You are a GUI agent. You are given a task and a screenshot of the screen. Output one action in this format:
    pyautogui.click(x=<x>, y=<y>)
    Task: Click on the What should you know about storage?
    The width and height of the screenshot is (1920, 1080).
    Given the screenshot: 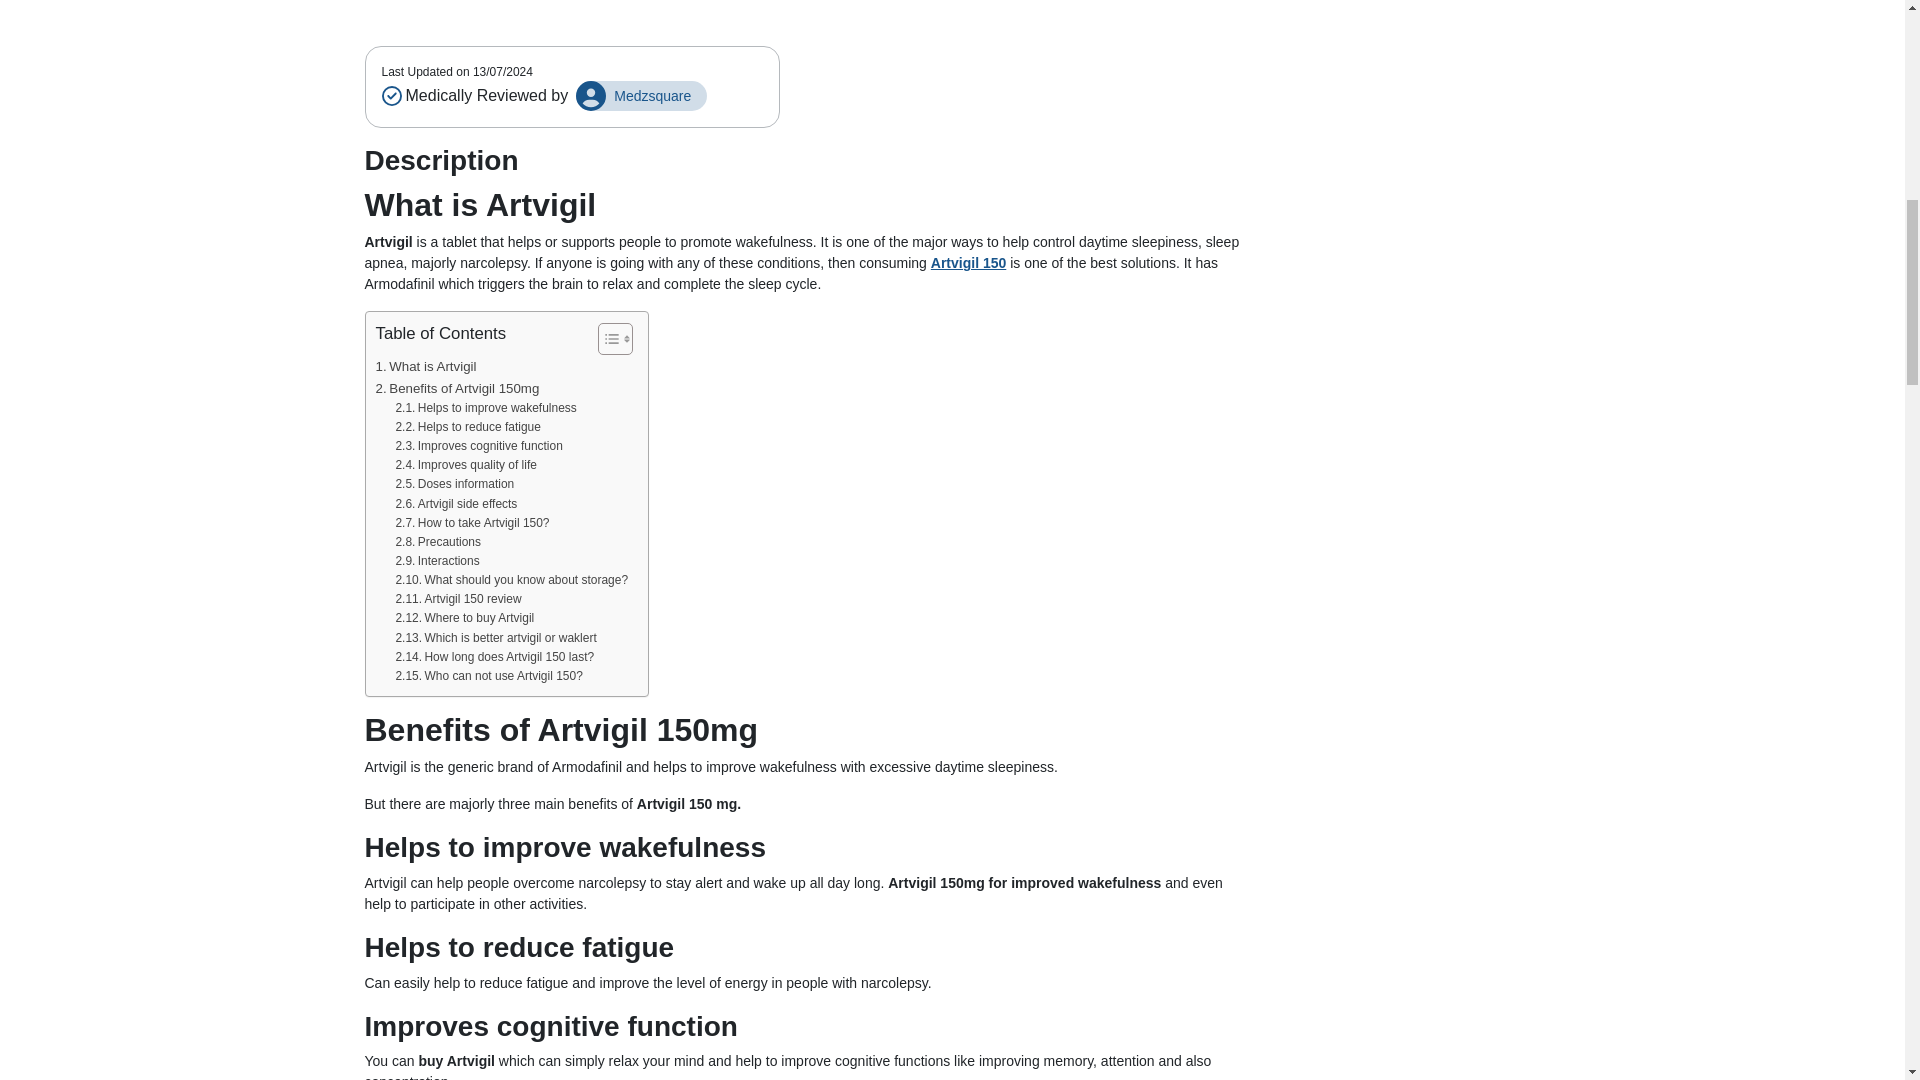 What is the action you would take?
    pyautogui.click(x=511, y=574)
    